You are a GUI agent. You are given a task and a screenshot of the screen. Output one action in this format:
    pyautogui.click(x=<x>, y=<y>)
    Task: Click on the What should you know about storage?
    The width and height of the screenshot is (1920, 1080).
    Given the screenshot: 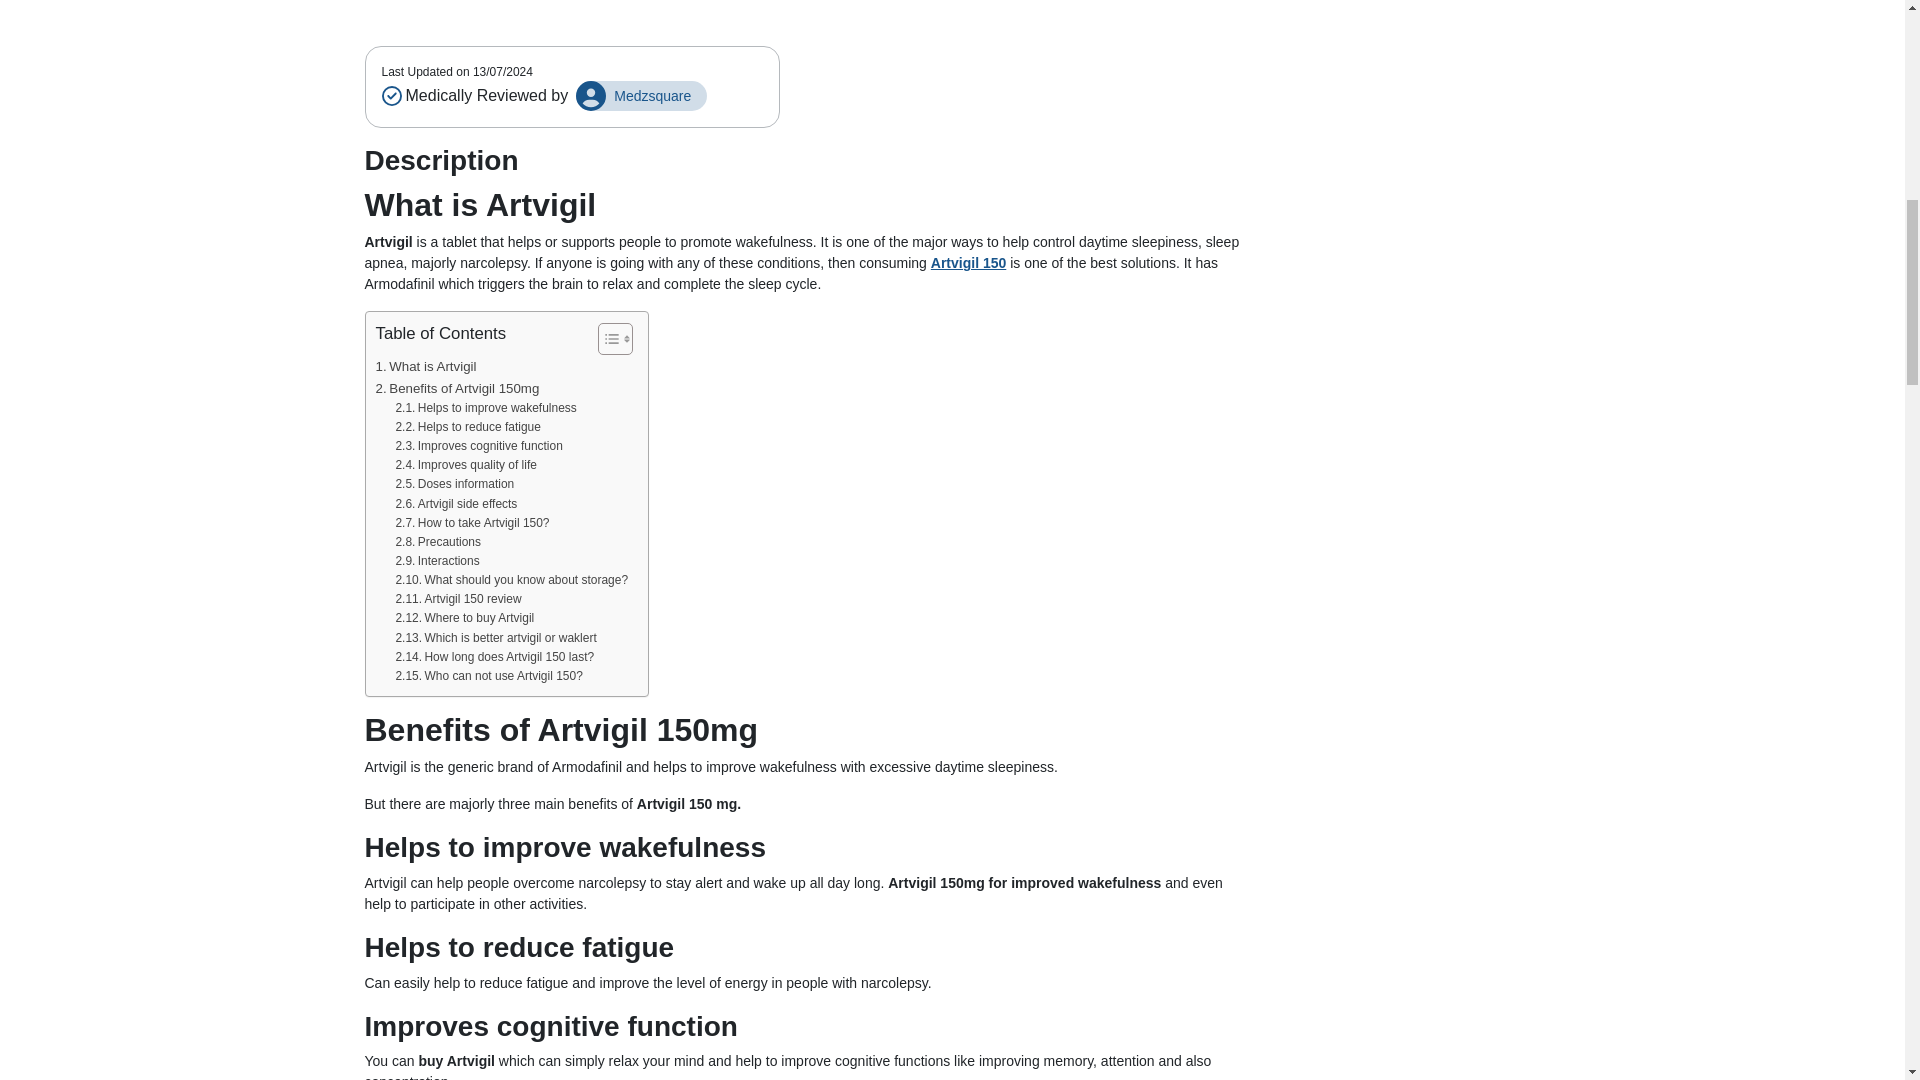 What is the action you would take?
    pyautogui.click(x=511, y=574)
    